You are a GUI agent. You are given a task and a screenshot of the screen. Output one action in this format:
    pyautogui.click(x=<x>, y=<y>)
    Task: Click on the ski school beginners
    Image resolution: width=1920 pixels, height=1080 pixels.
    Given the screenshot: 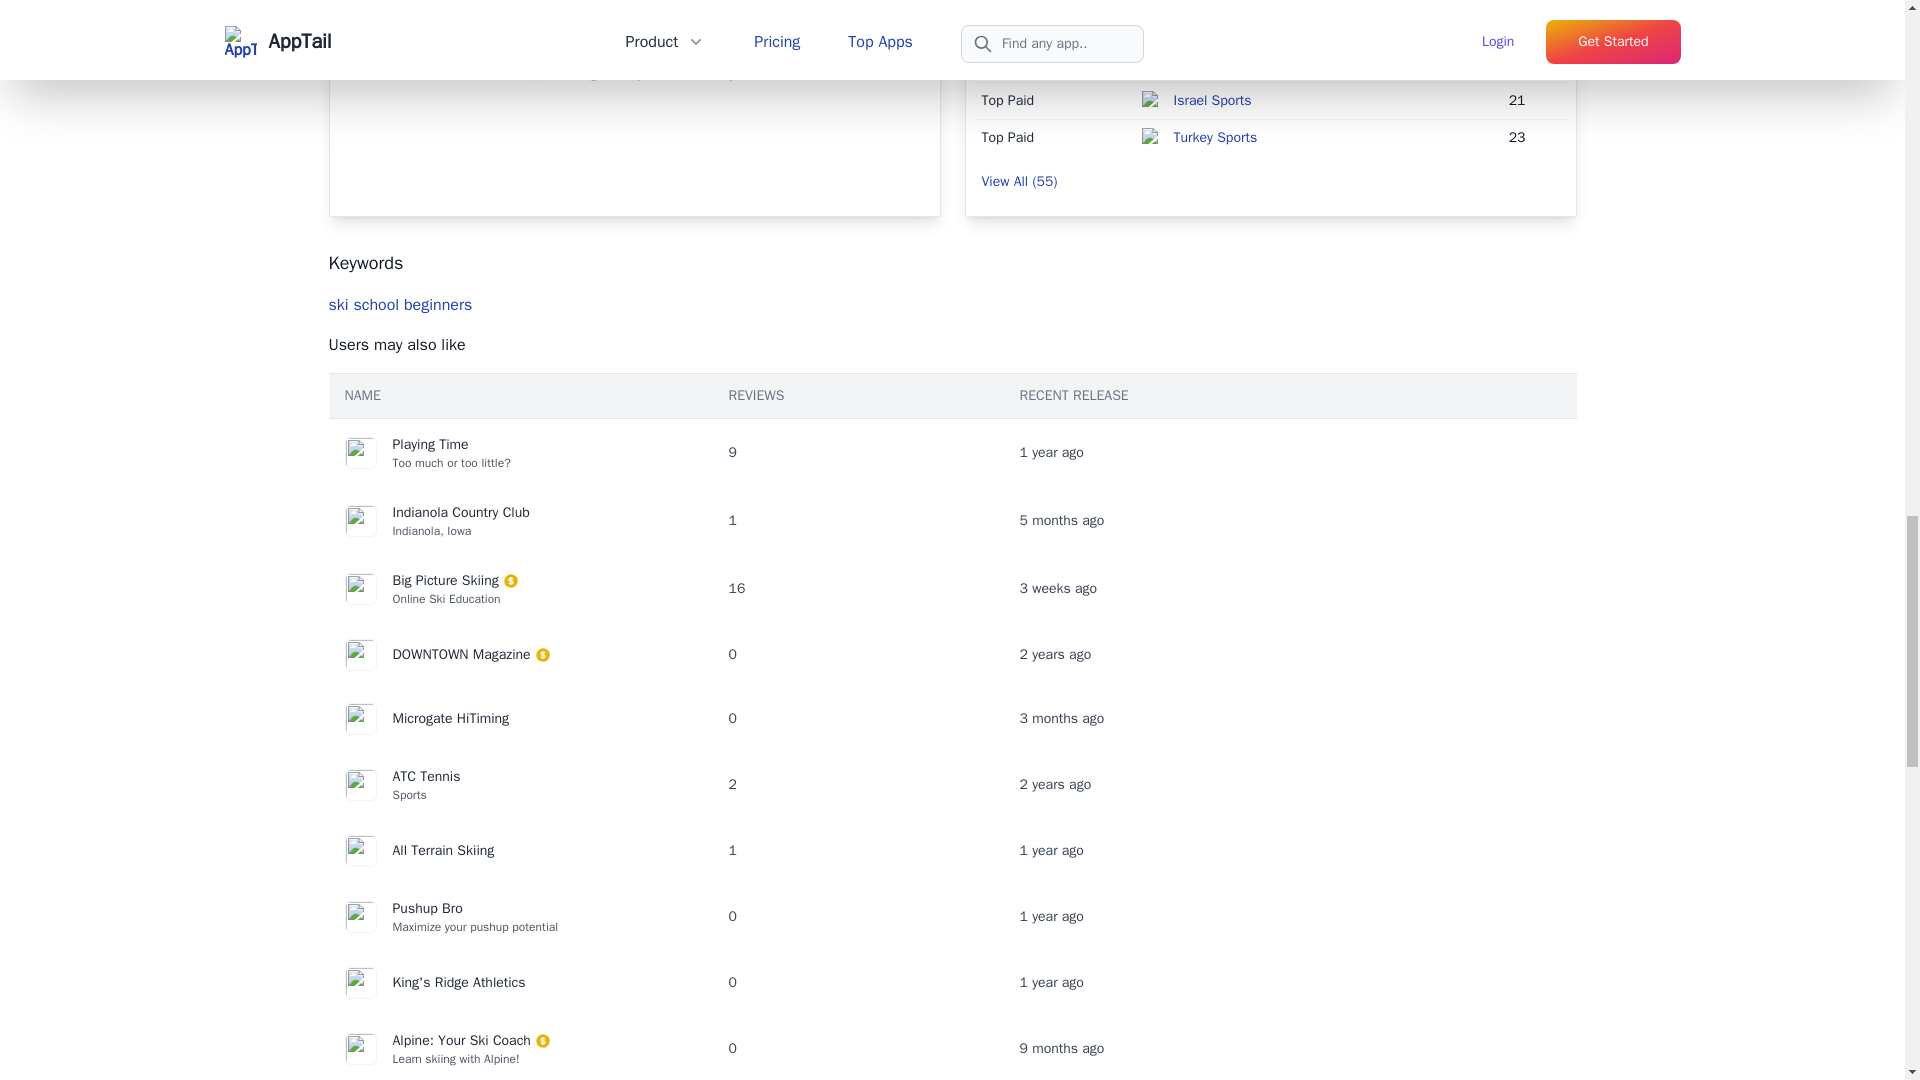 What is the action you would take?
    pyautogui.click(x=1217, y=26)
    